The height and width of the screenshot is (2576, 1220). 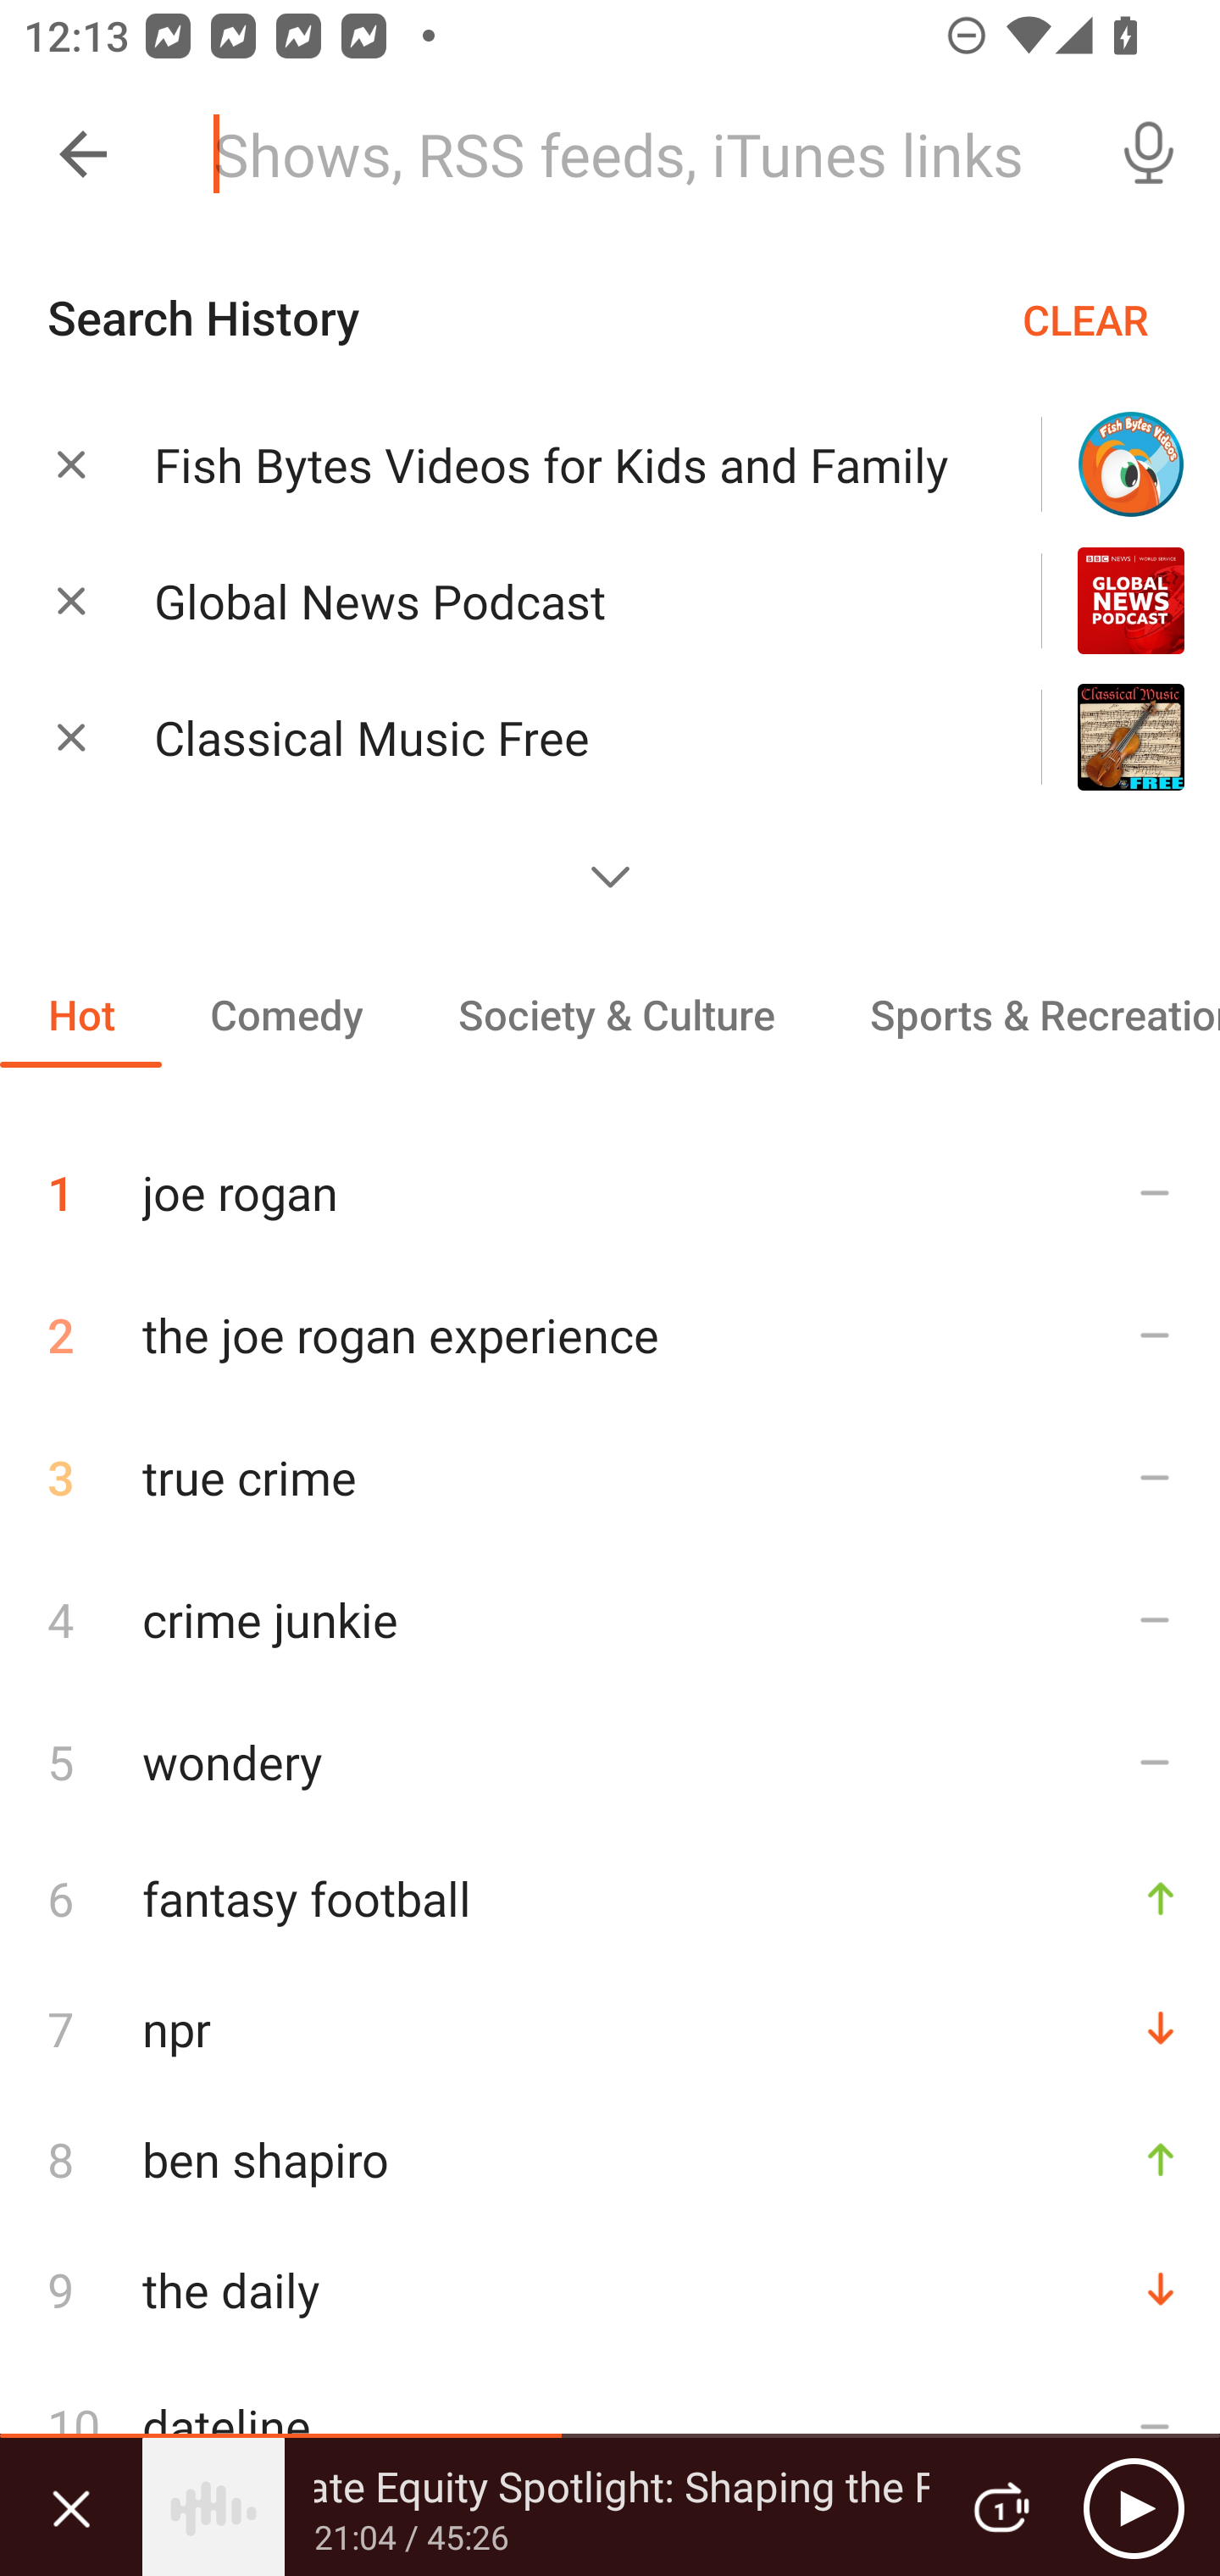 What do you see at coordinates (610, 1477) in the screenshot?
I see `3 true crime` at bounding box center [610, 1477].